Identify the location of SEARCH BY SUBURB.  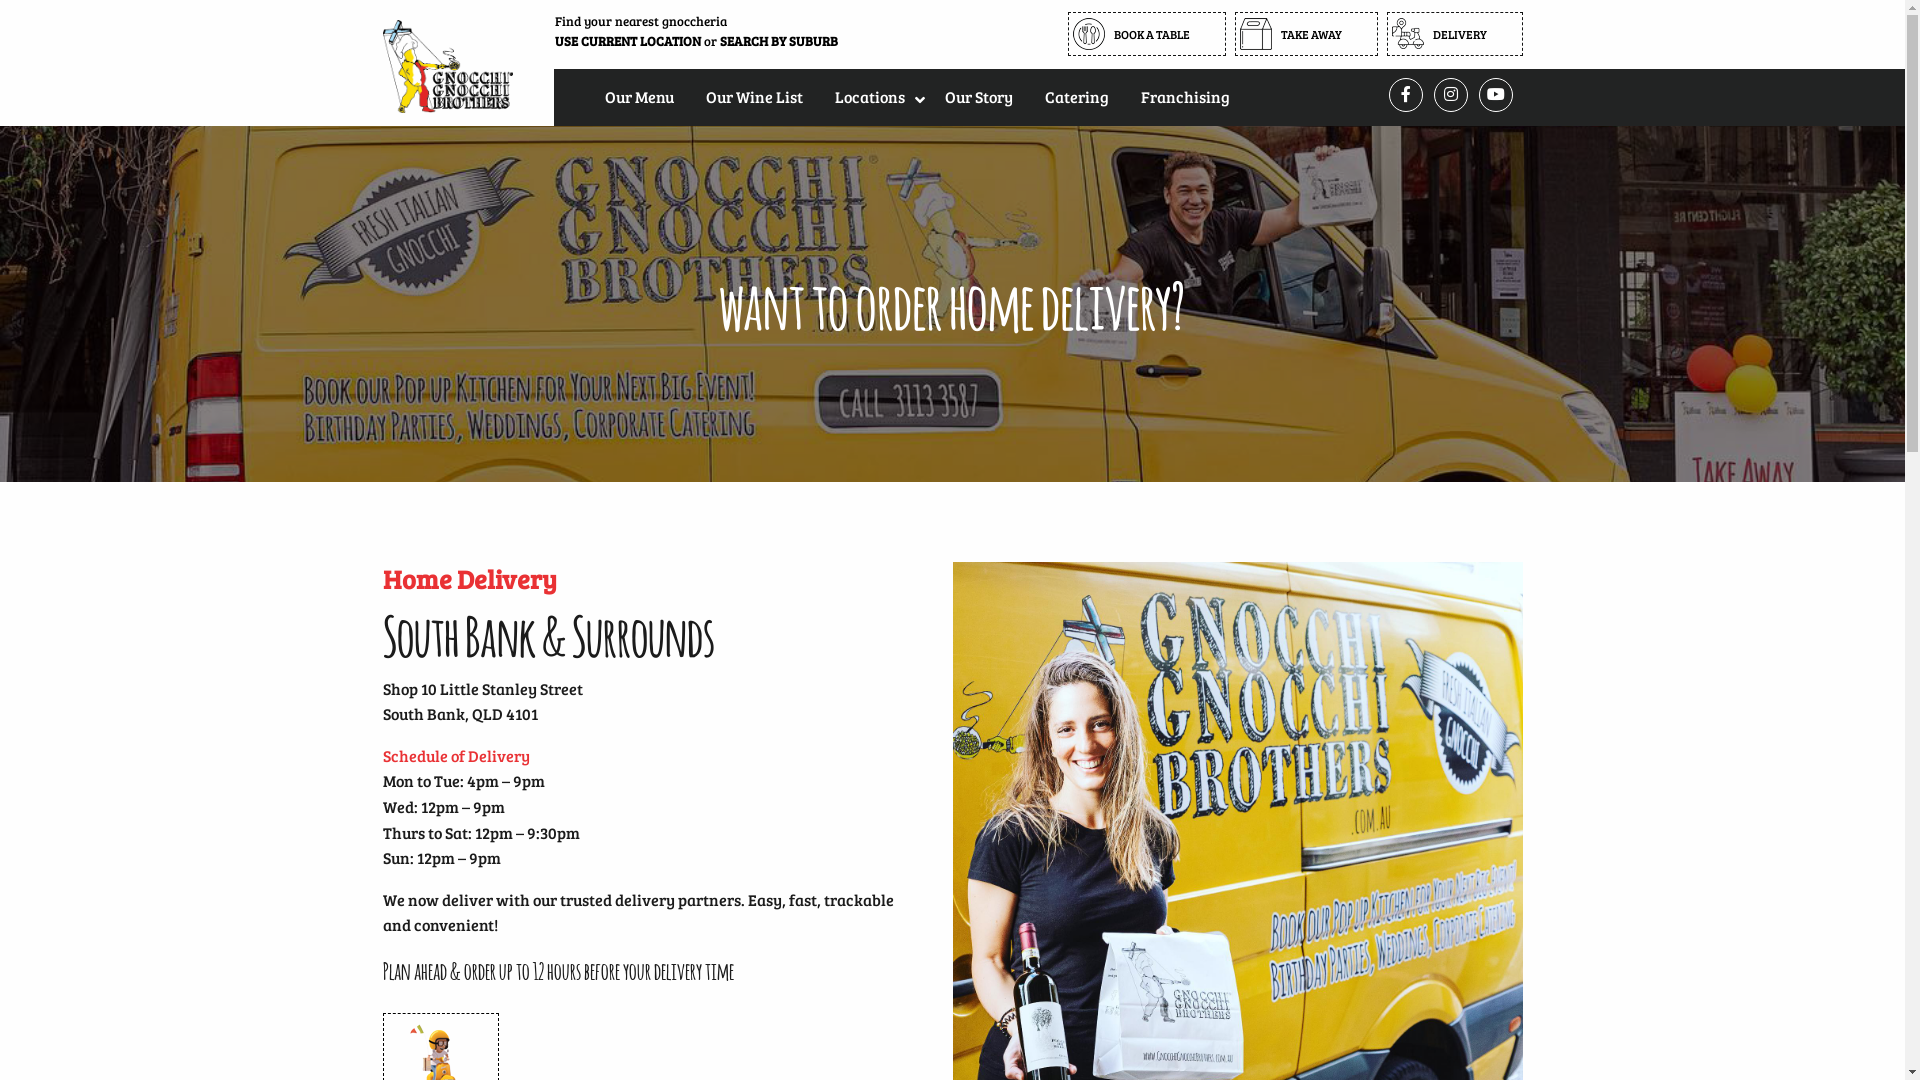
(779, 41).